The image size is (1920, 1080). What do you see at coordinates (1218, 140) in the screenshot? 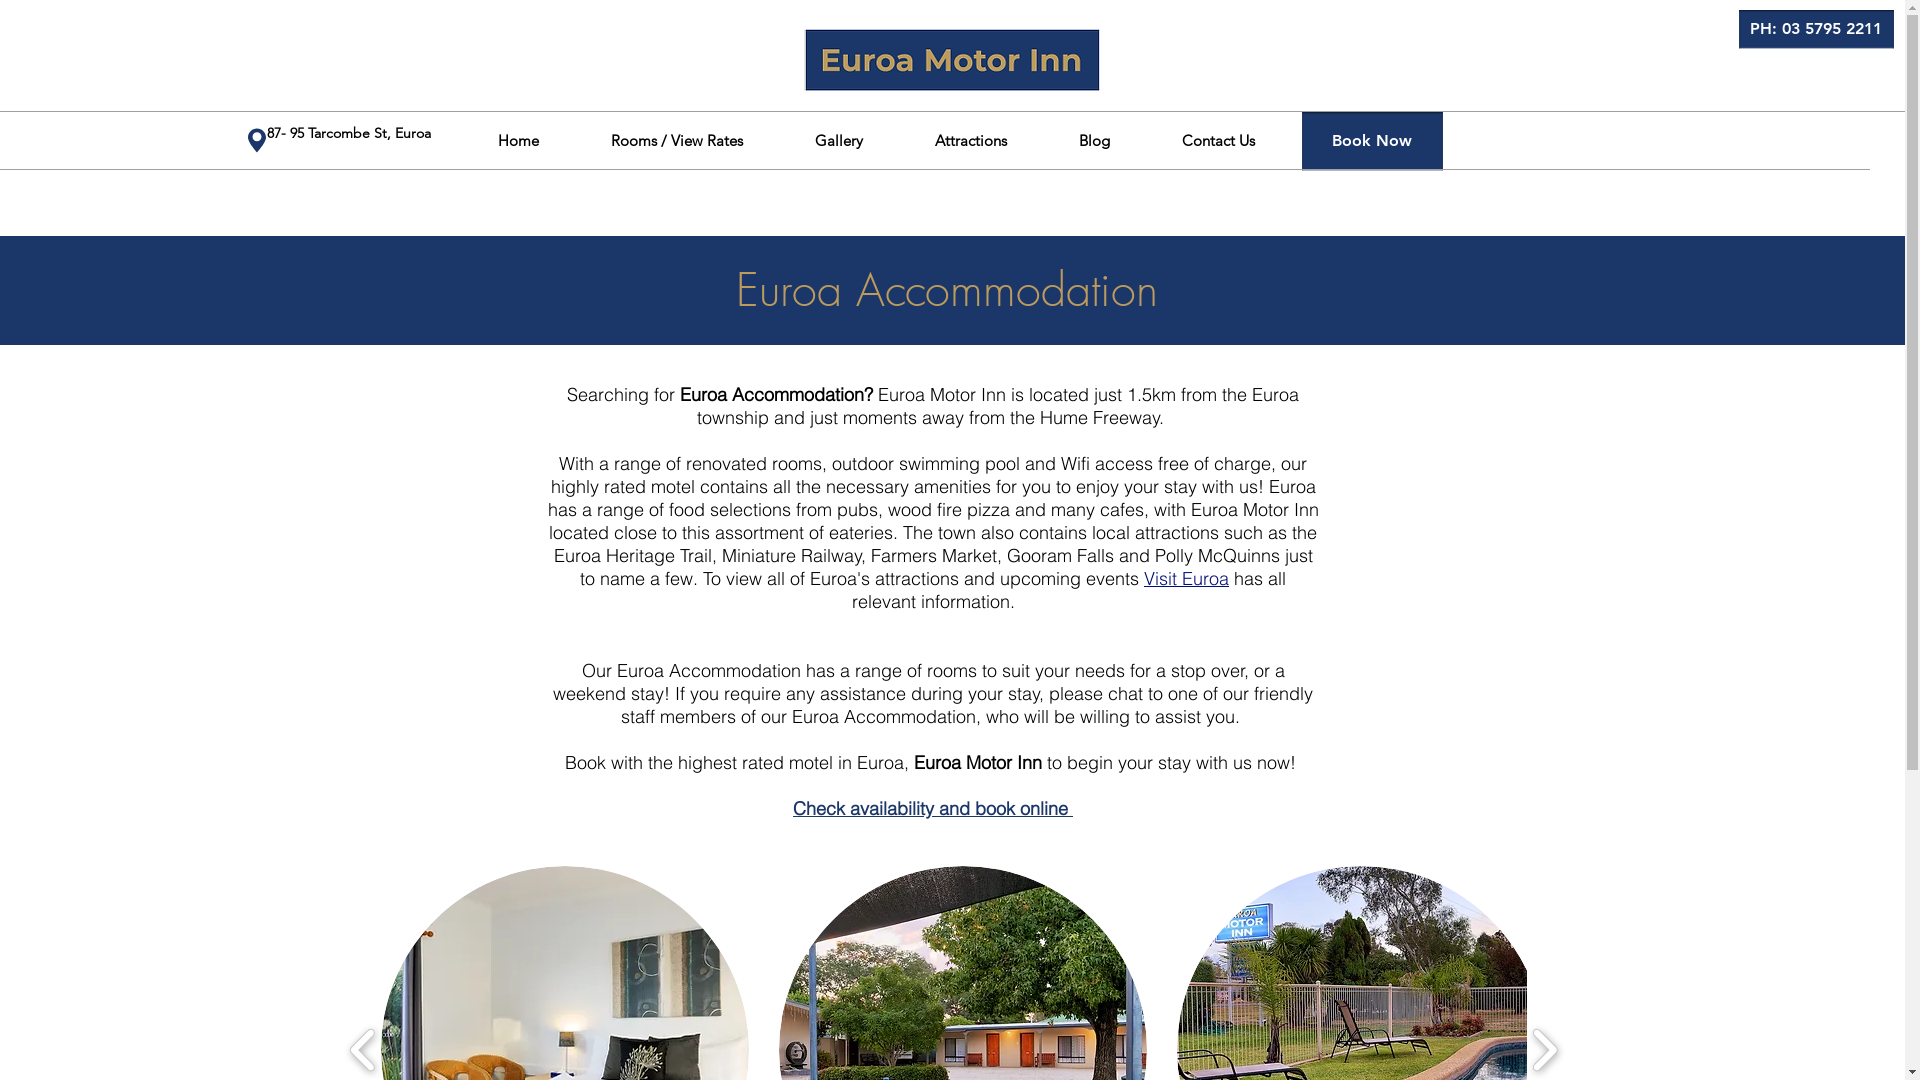
I see `Contact Us` at bounding box center [1218, 140].